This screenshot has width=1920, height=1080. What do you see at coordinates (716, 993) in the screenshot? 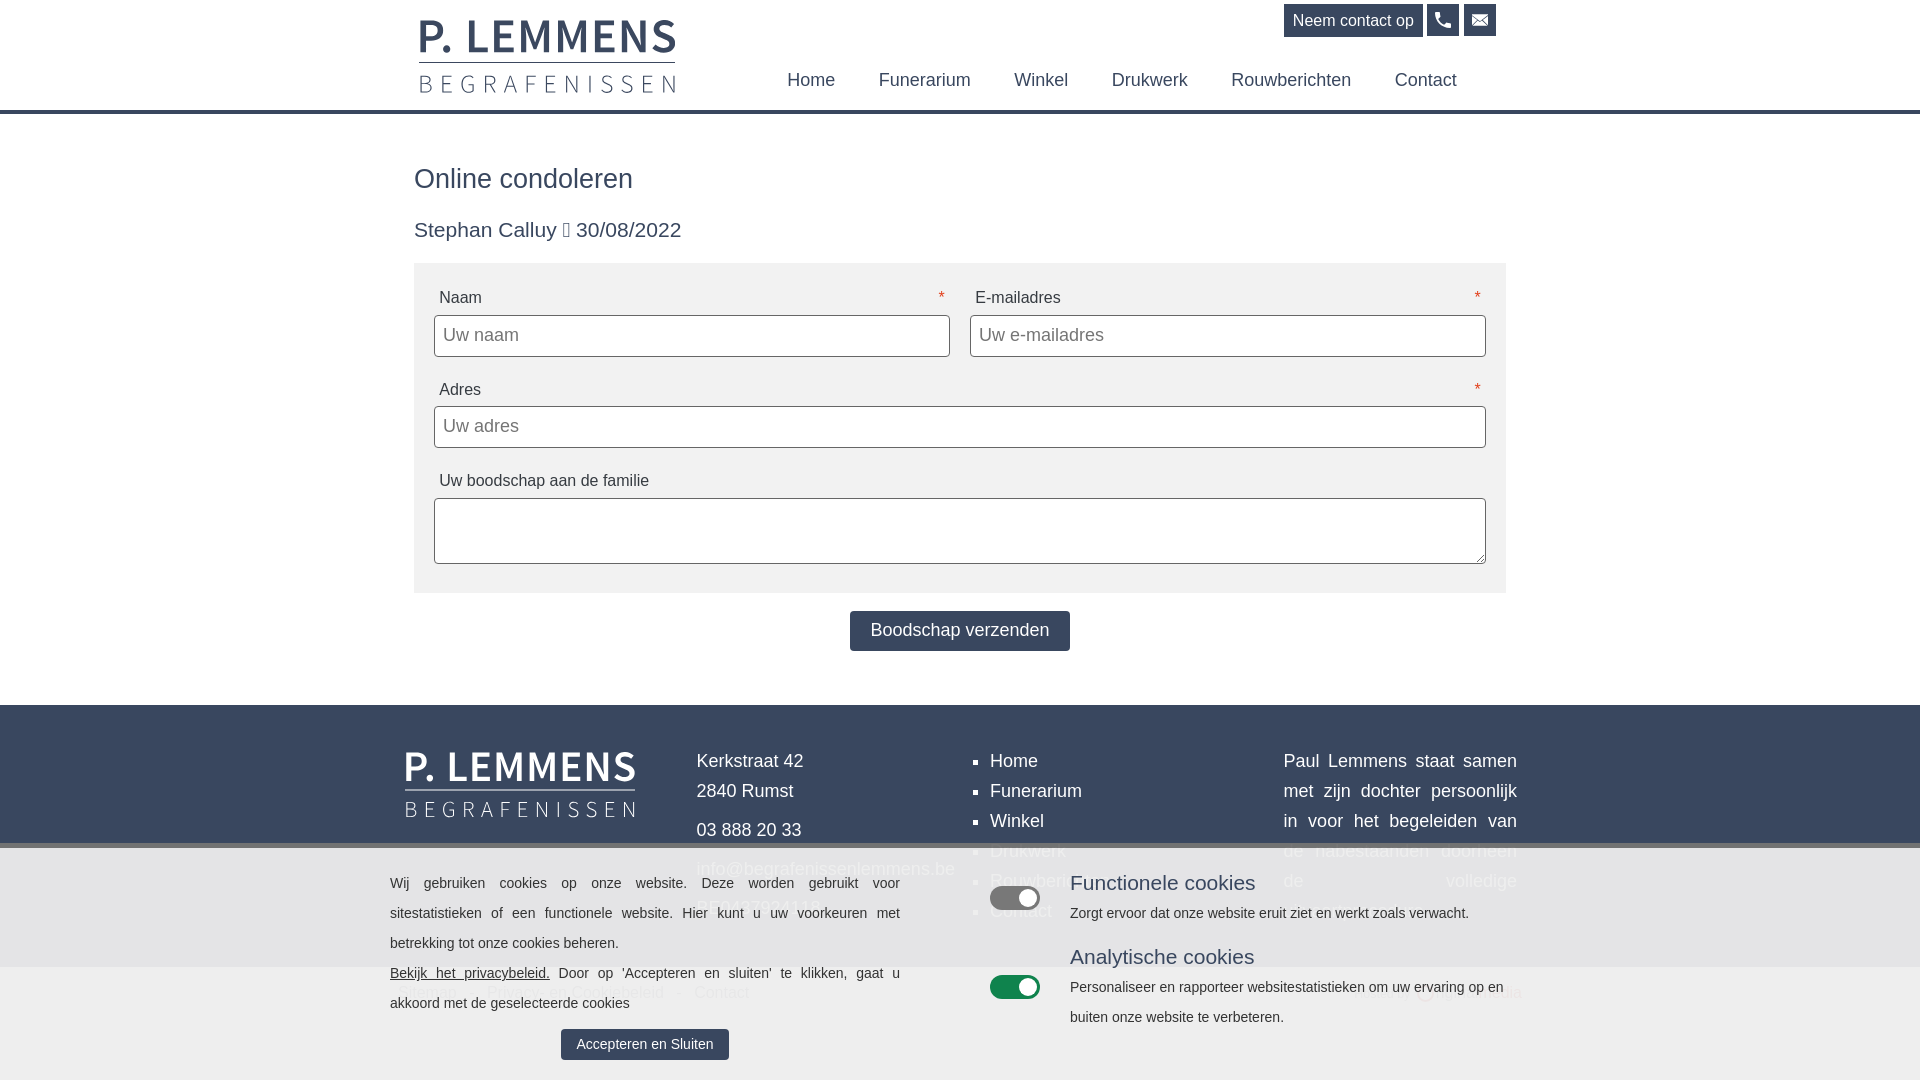
I see `Contact` at bounding box center [716, 993].